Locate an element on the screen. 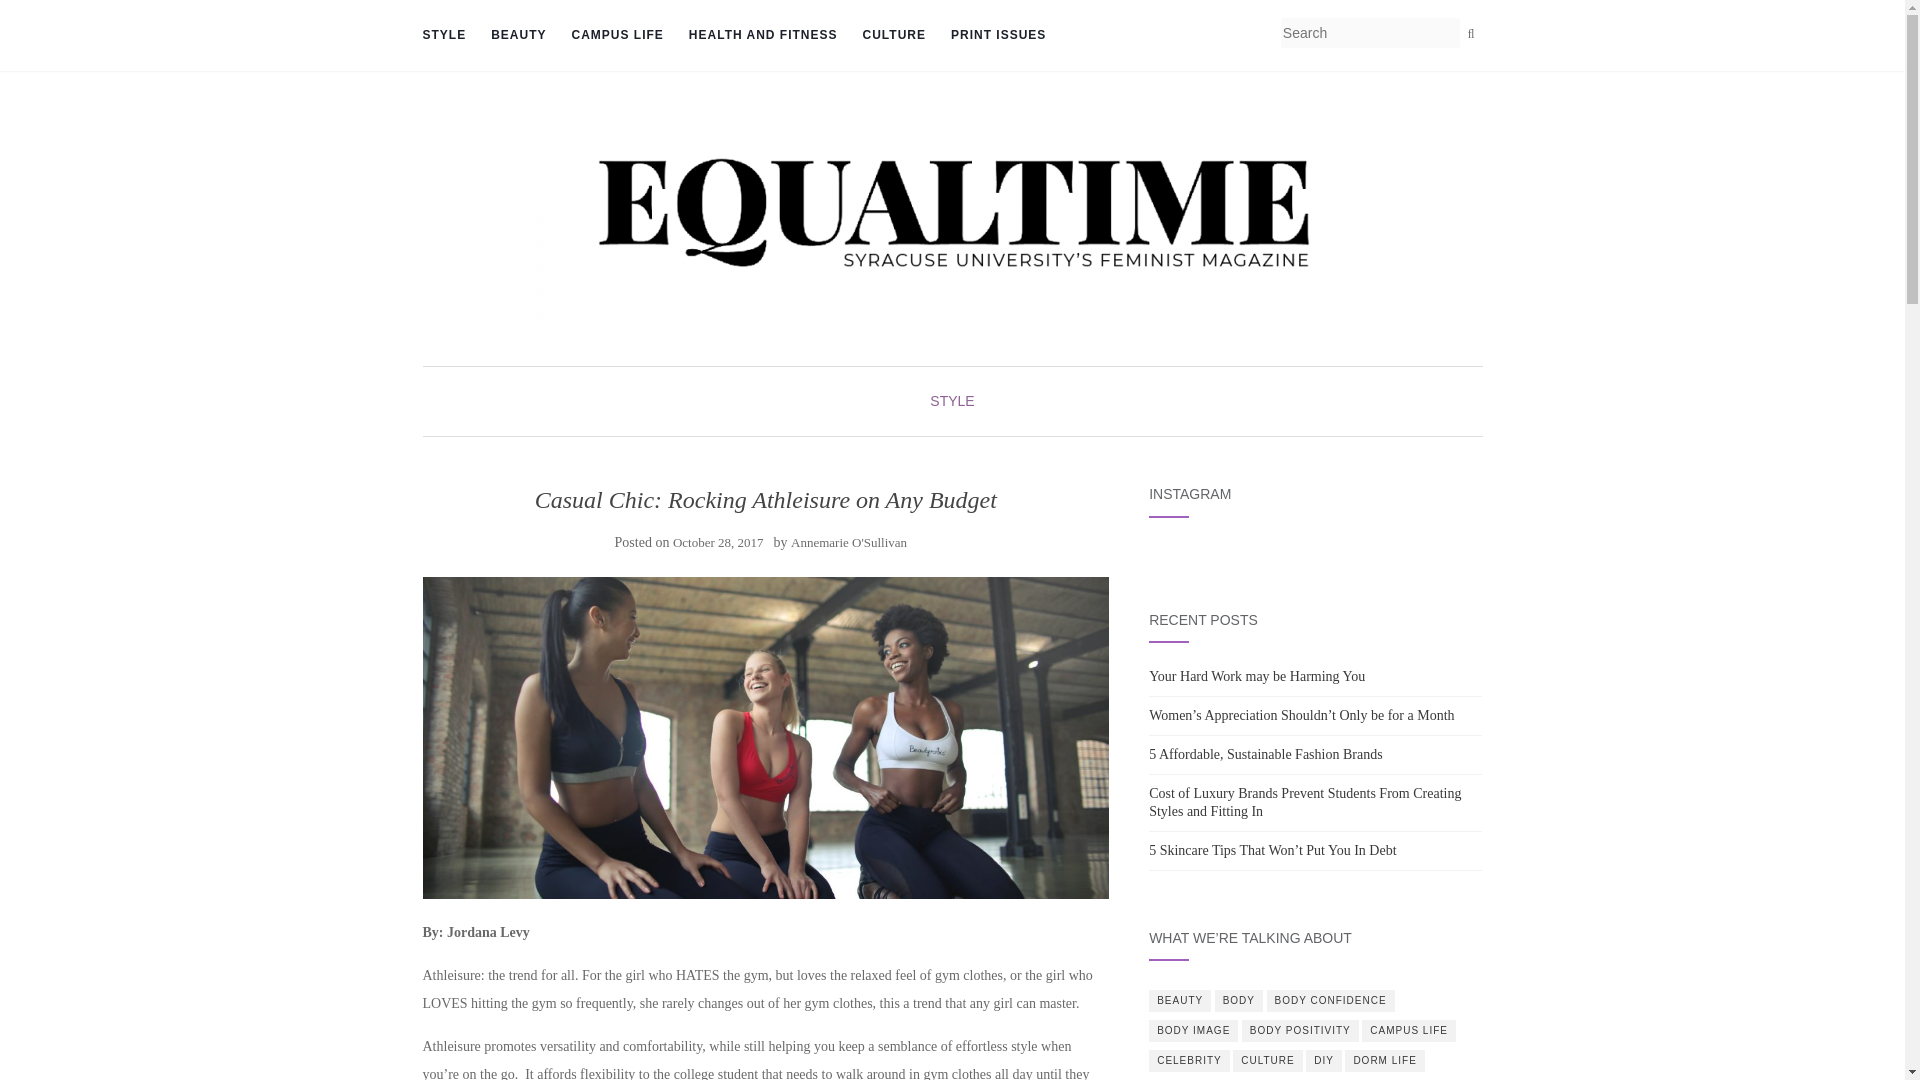 This screenshot has height=1080, width=1920. October 28, 2017 is located at coordinates (718, 542).